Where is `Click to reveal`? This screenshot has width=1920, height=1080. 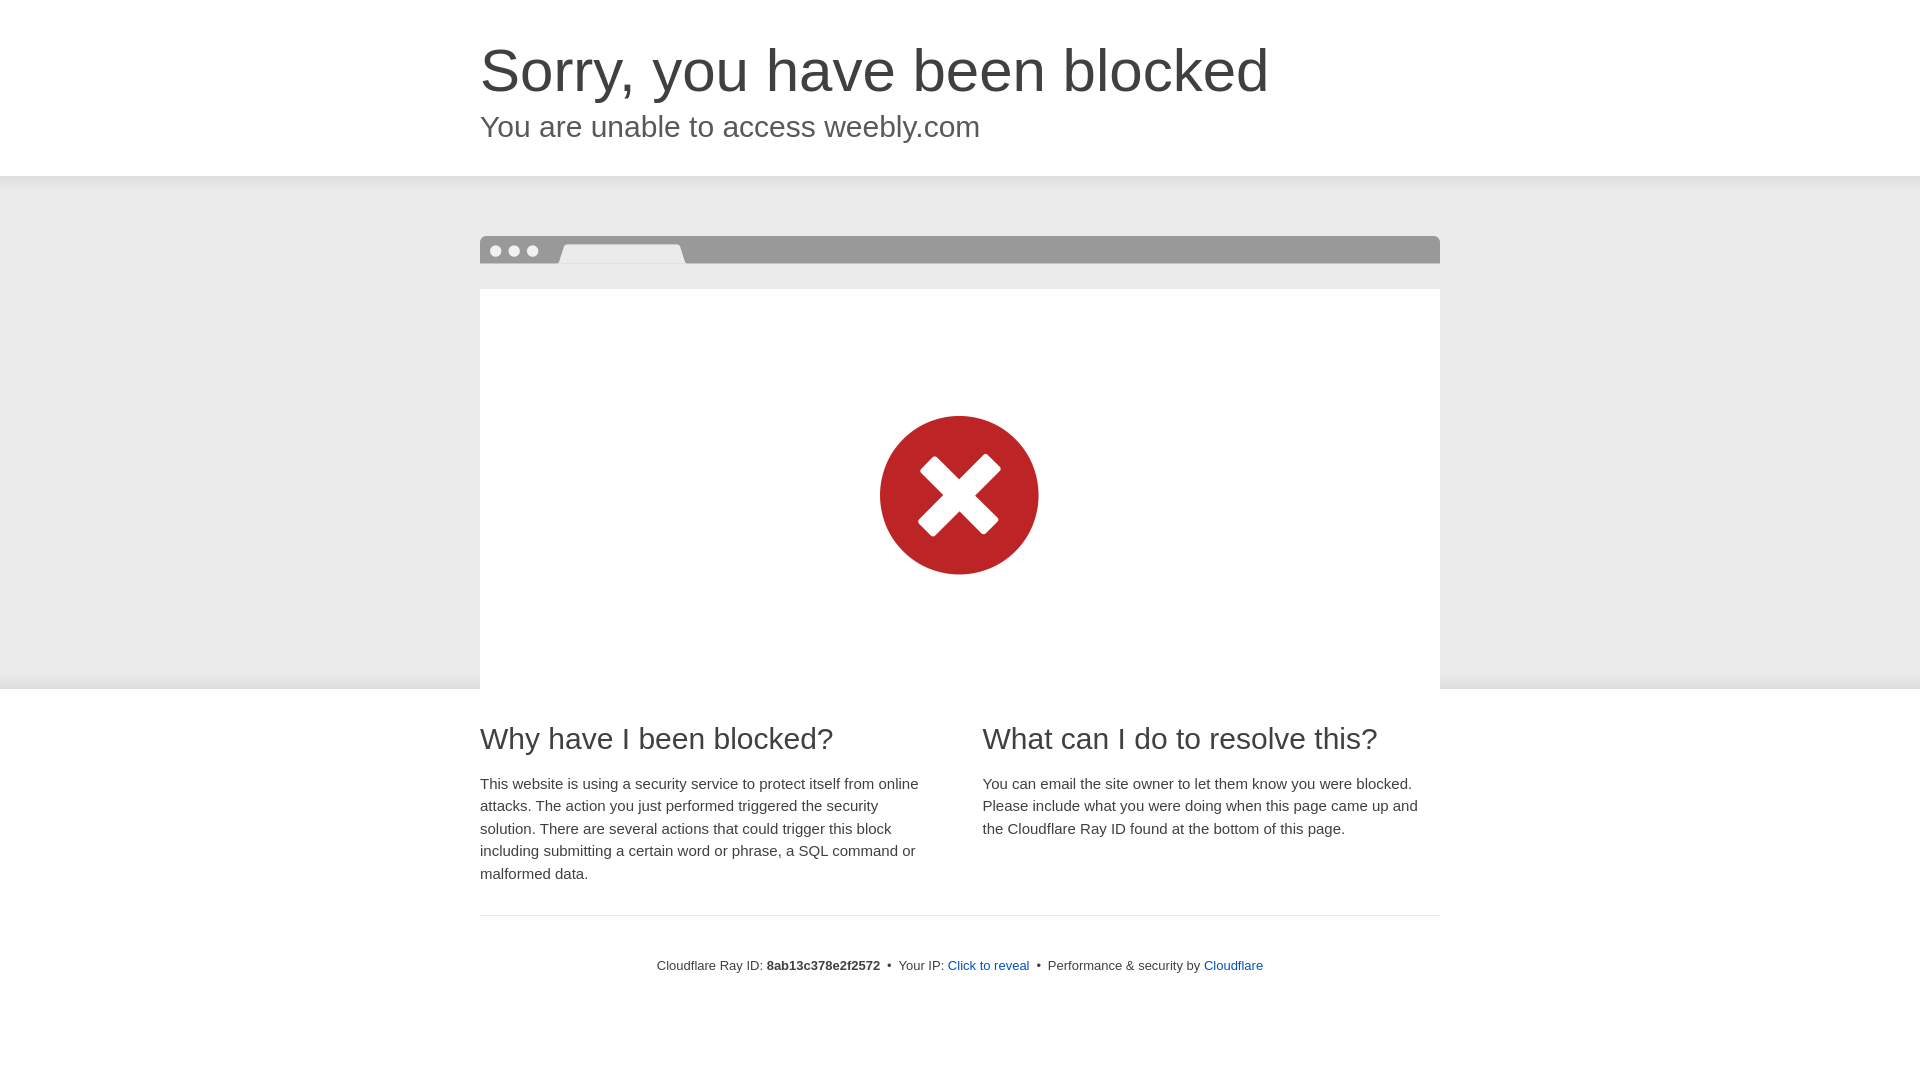 Click to reveal is located at coordinates (988, 966).